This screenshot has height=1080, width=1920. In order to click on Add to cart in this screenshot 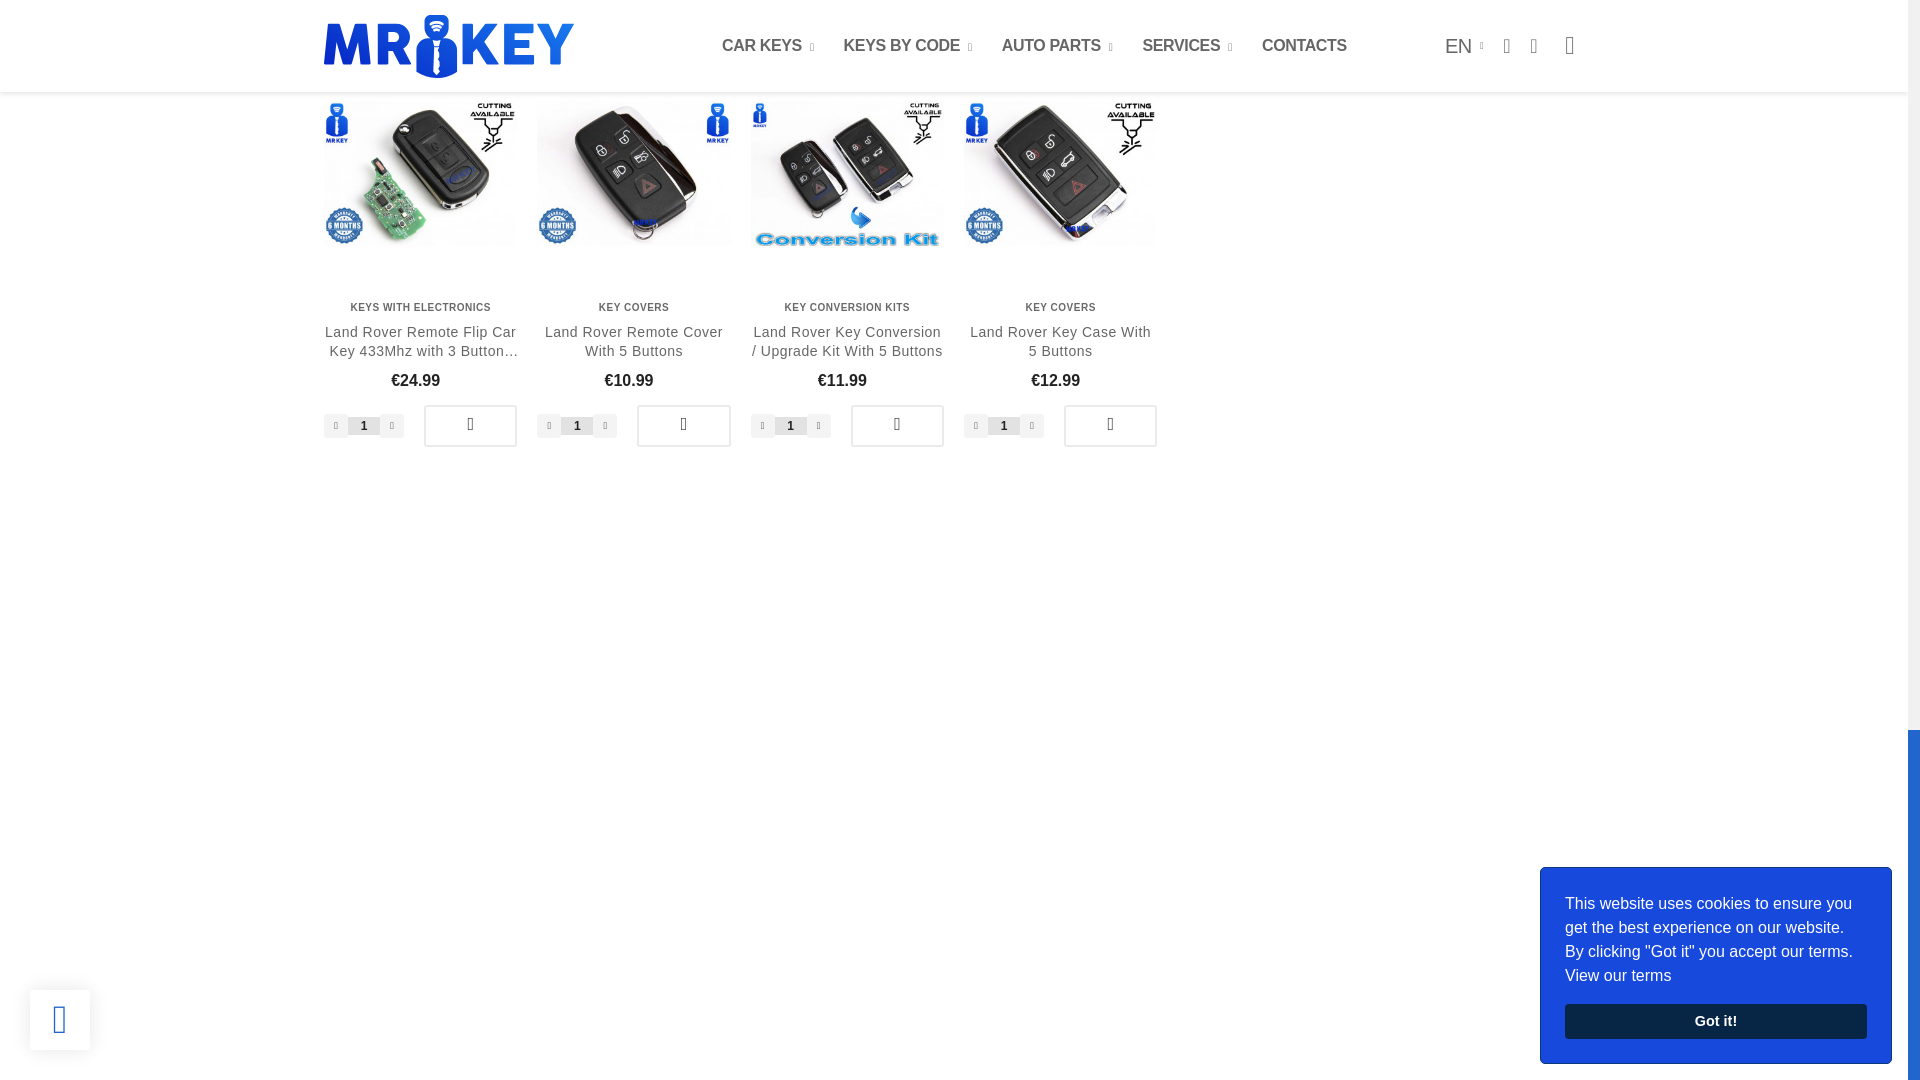, I will do `click(1110, 426)`.